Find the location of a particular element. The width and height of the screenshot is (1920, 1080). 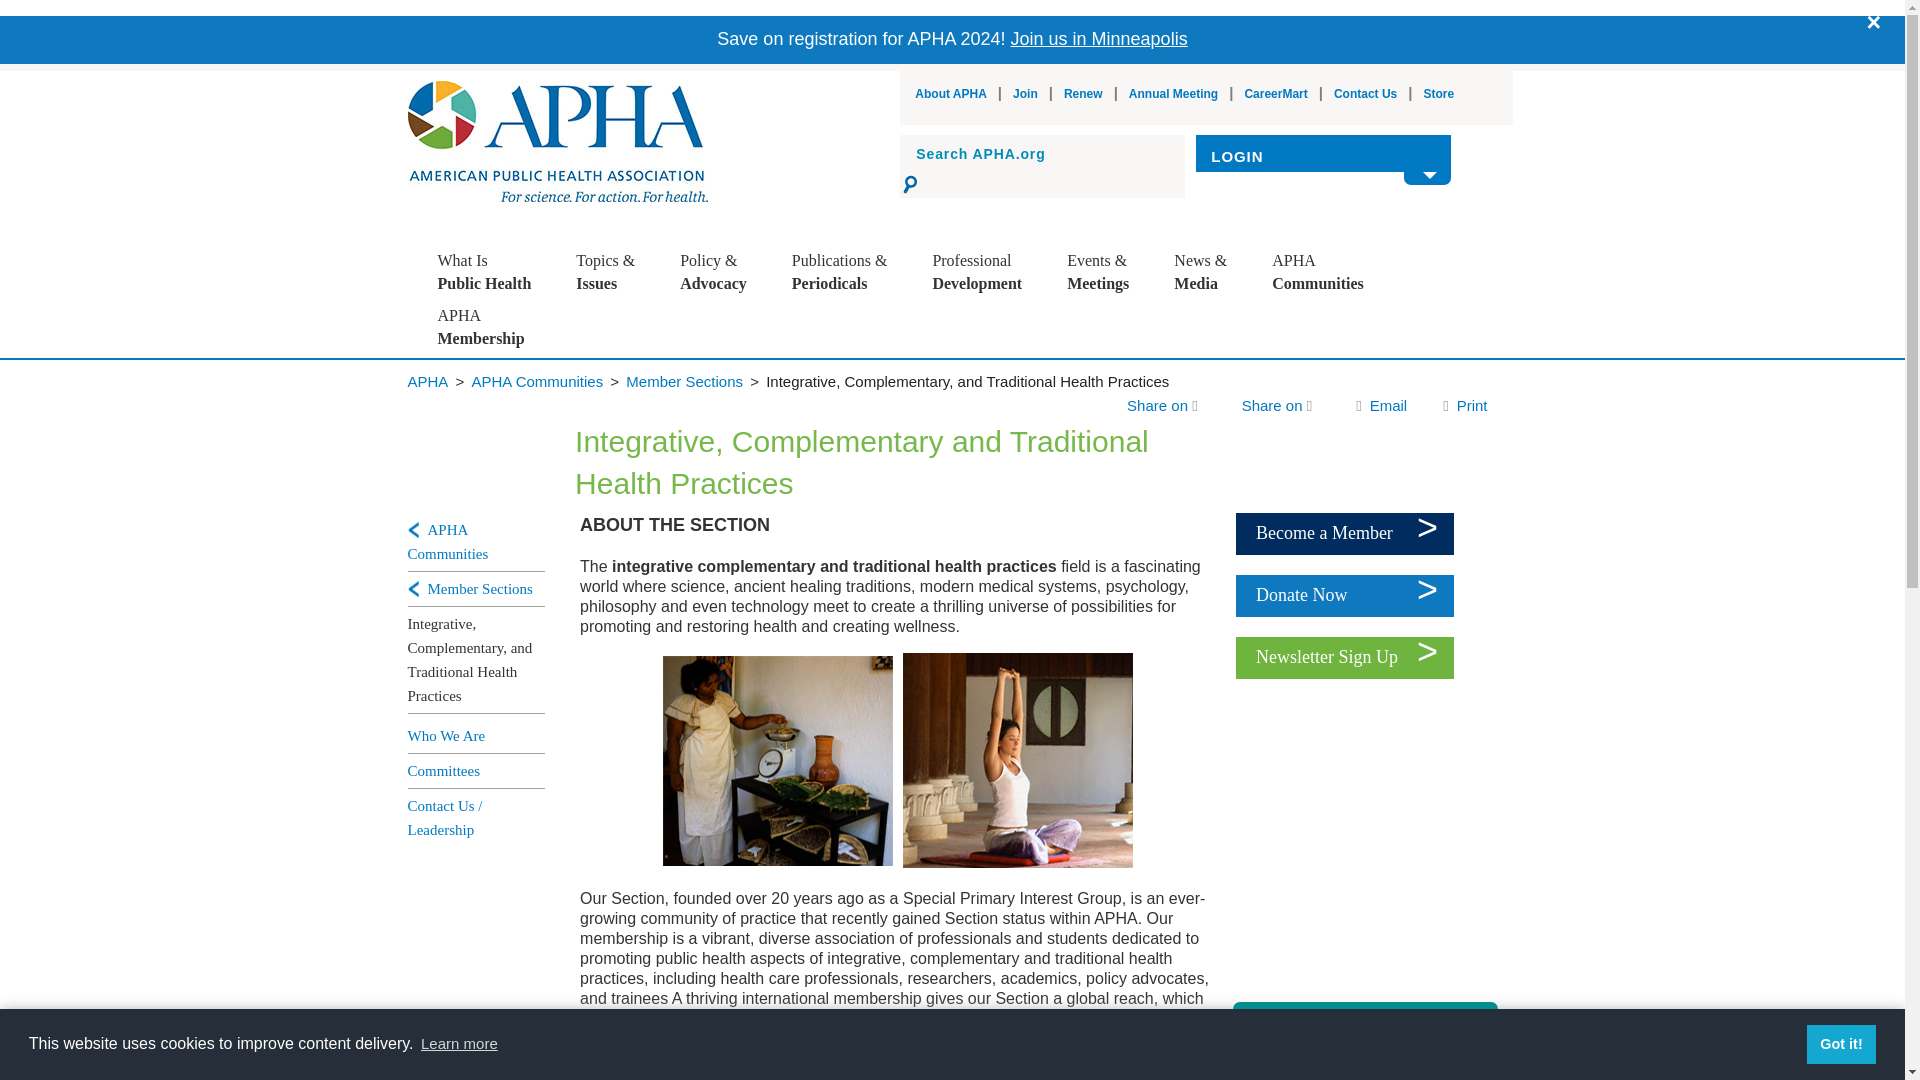

Renew is located at coordinates (1082, 94).